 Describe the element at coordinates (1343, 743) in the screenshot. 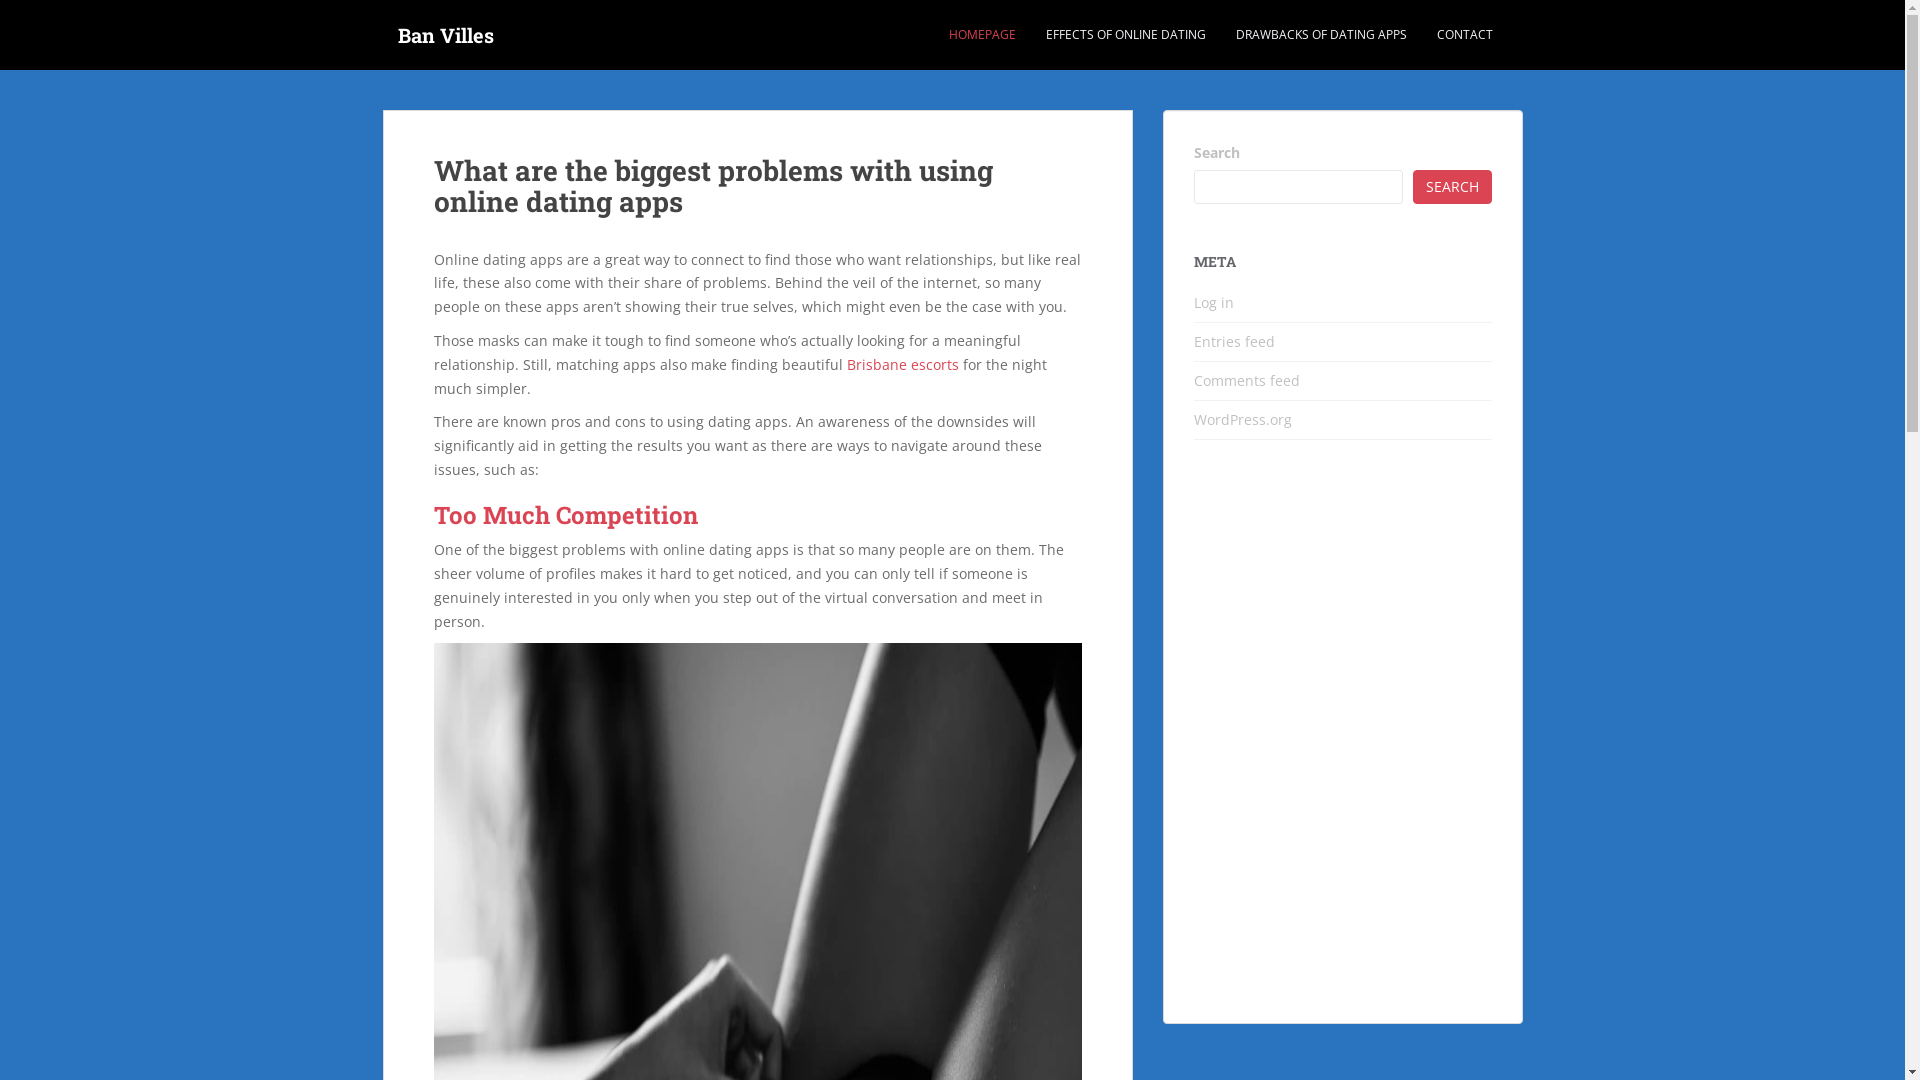

I see `Infidelity - An escorts persepective` at that location.